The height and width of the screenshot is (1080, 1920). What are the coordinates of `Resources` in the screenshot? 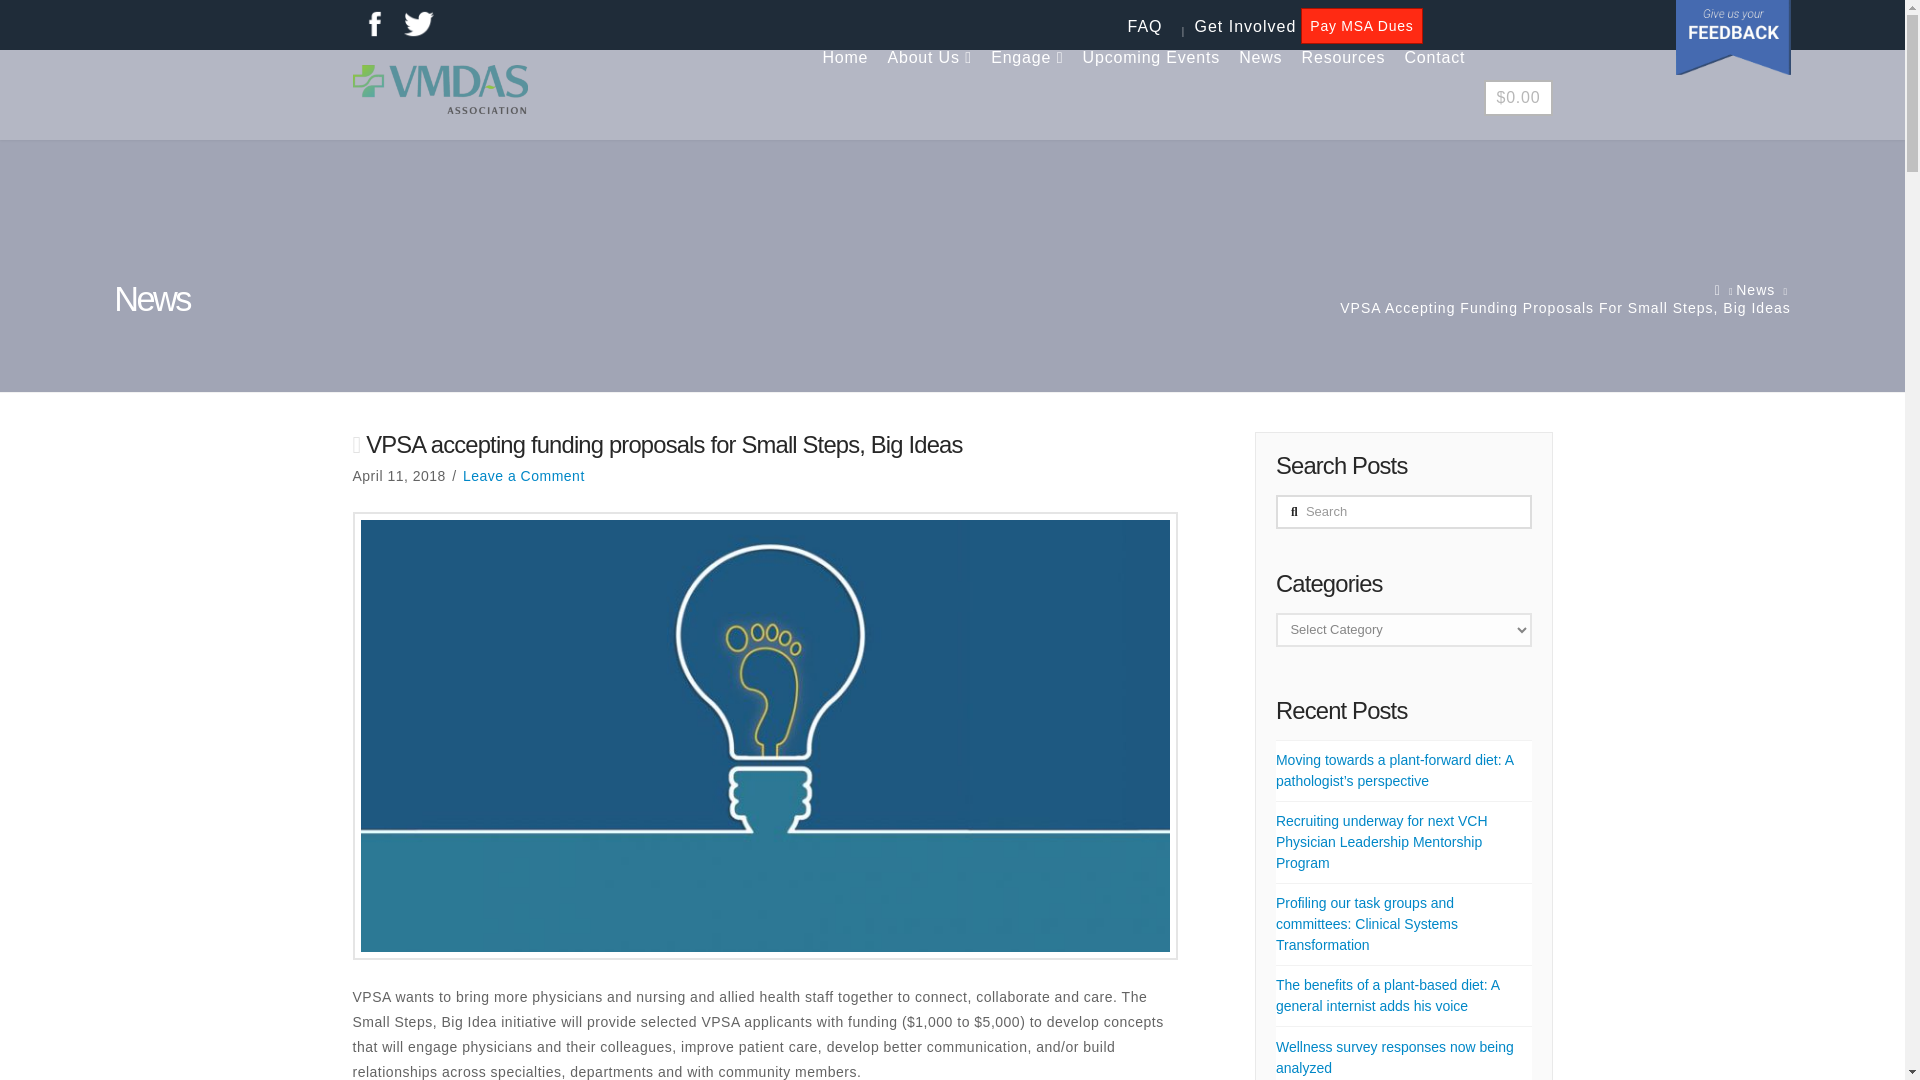 It's located at (1344, 94).